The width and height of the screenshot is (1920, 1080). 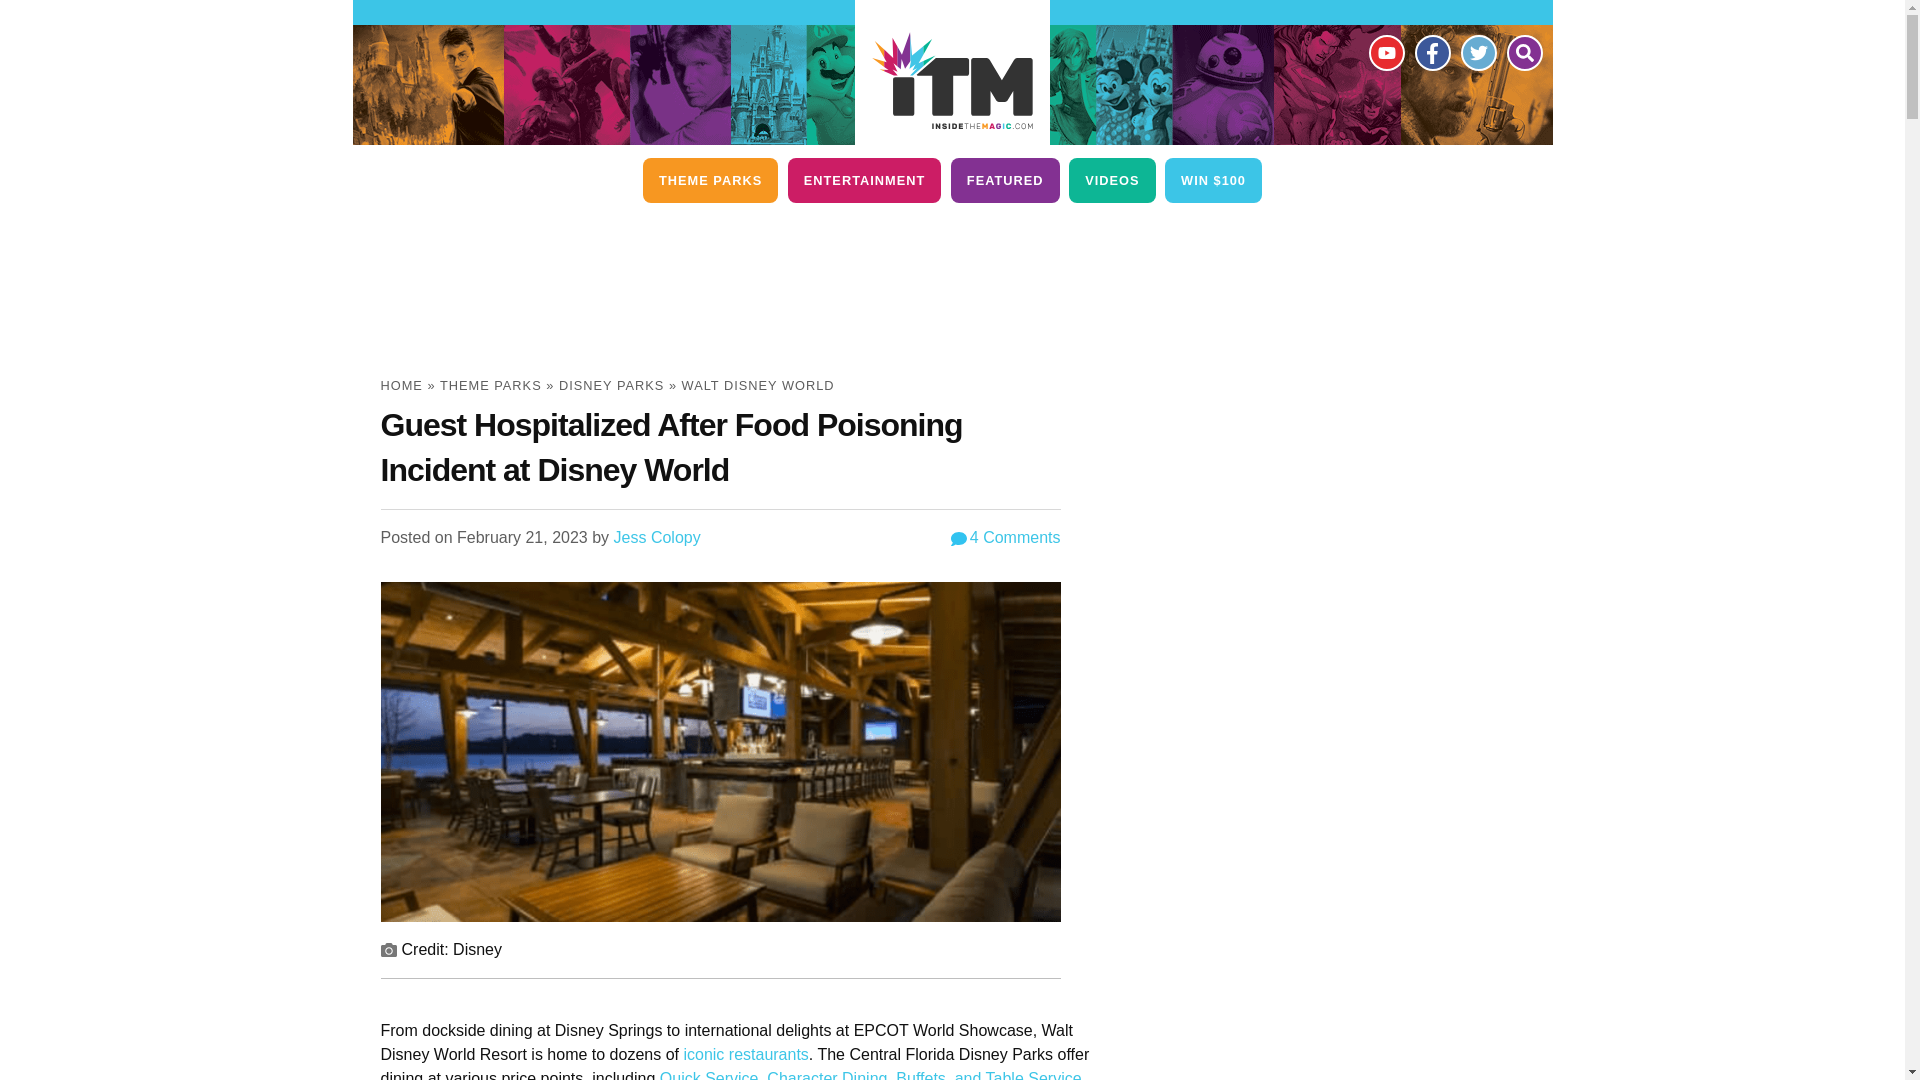 What do you see at coordinates (710, 180) in the screenshot?
I see `THEME PARKS` at bounding box center [710, 180].